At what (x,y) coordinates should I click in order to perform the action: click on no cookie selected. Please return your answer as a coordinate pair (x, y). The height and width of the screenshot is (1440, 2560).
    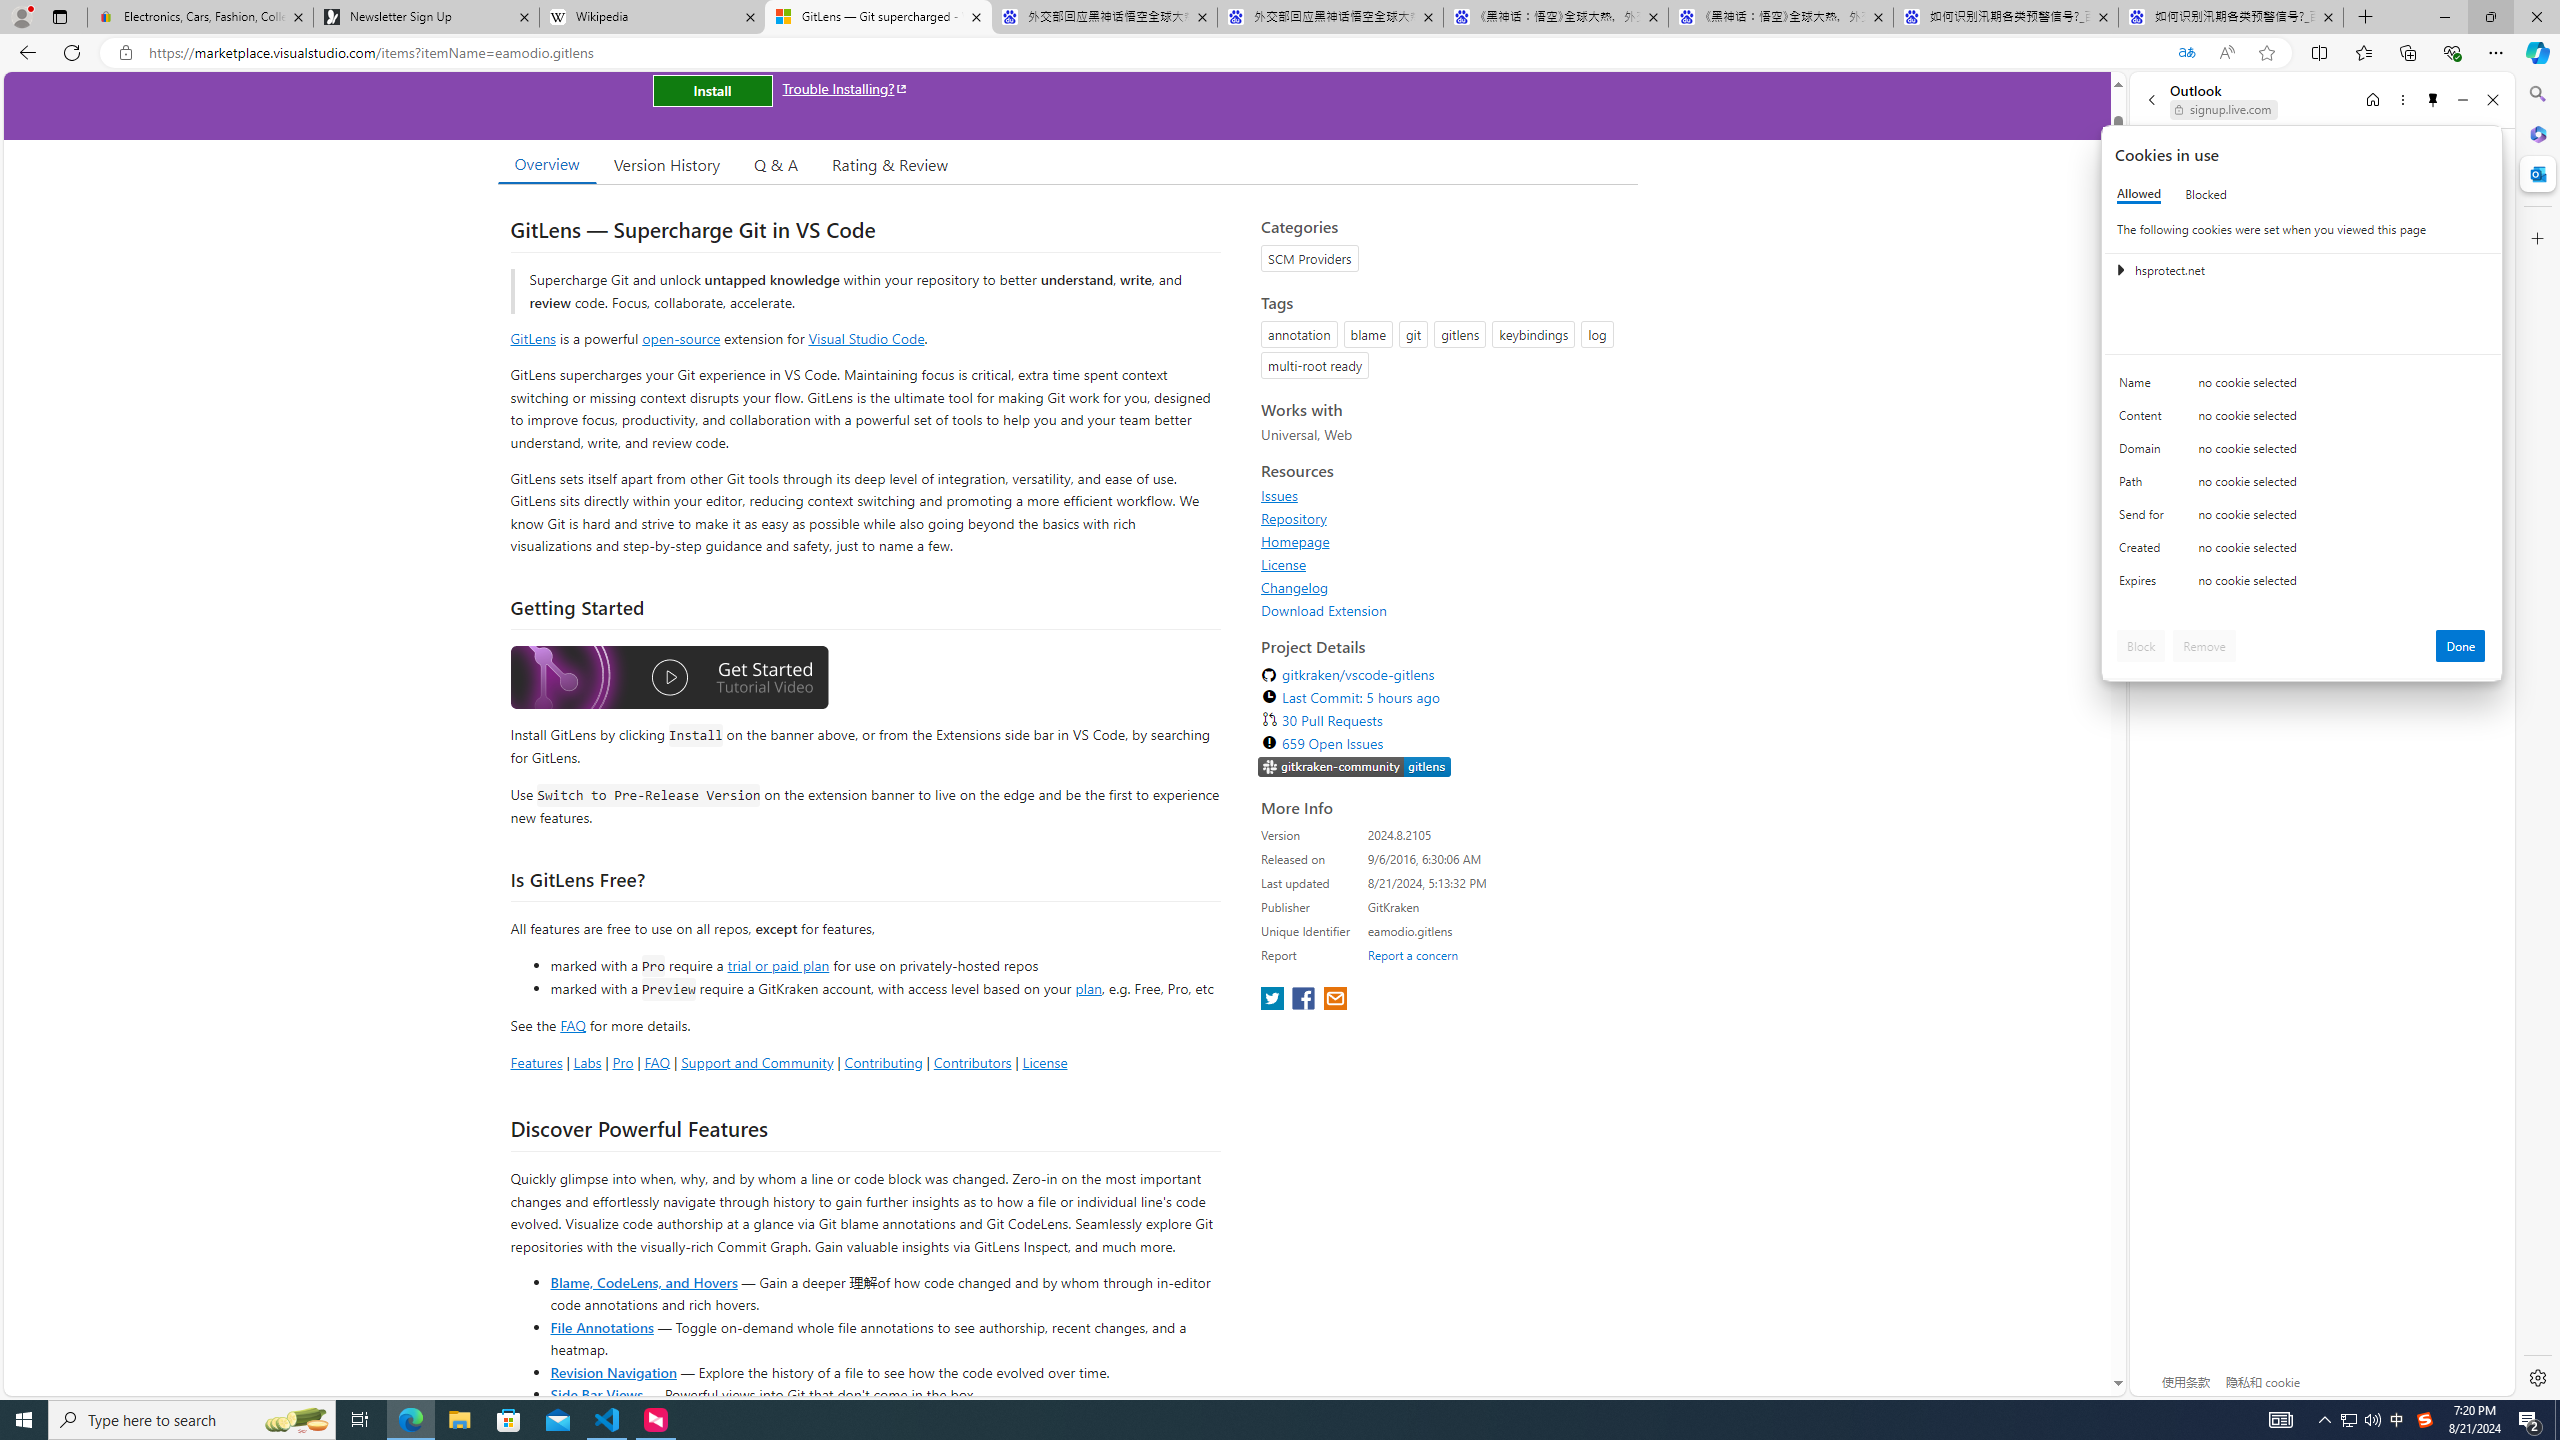
    Looking at the image, I should click on (2342, 585).